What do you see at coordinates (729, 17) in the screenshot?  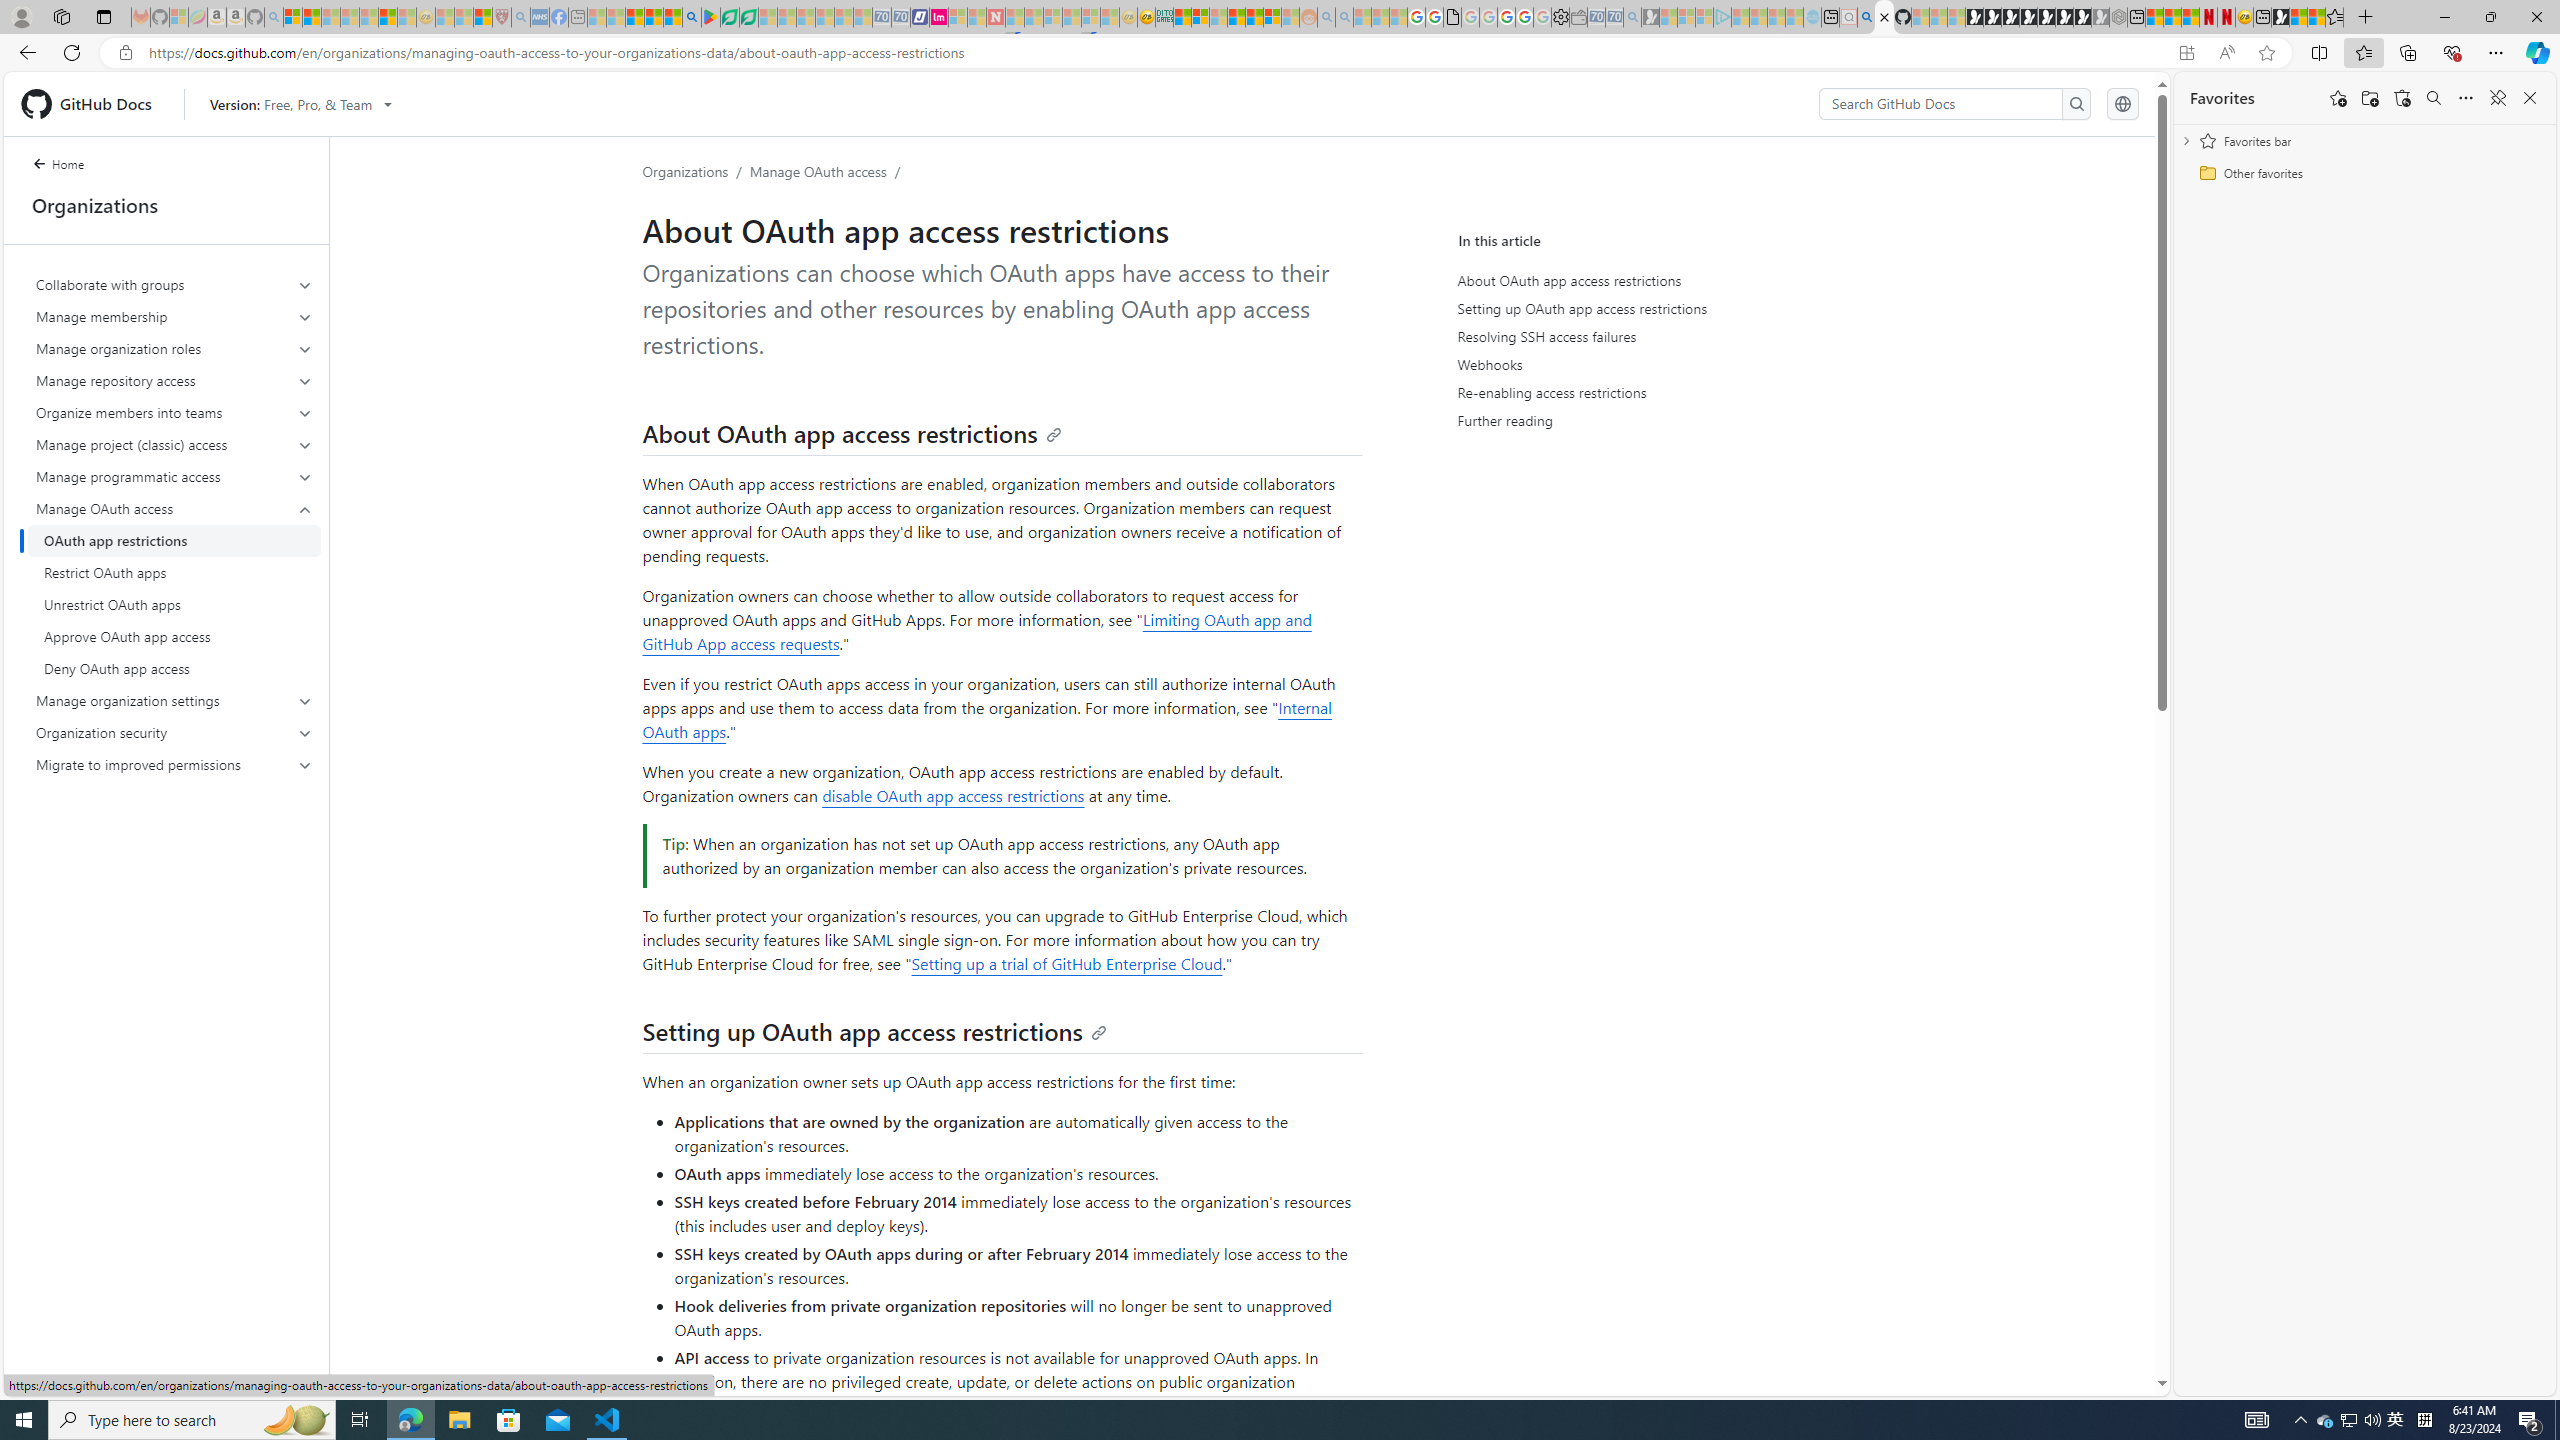 I see `Terms of Use Agreement` at bounding box center [729, 17].